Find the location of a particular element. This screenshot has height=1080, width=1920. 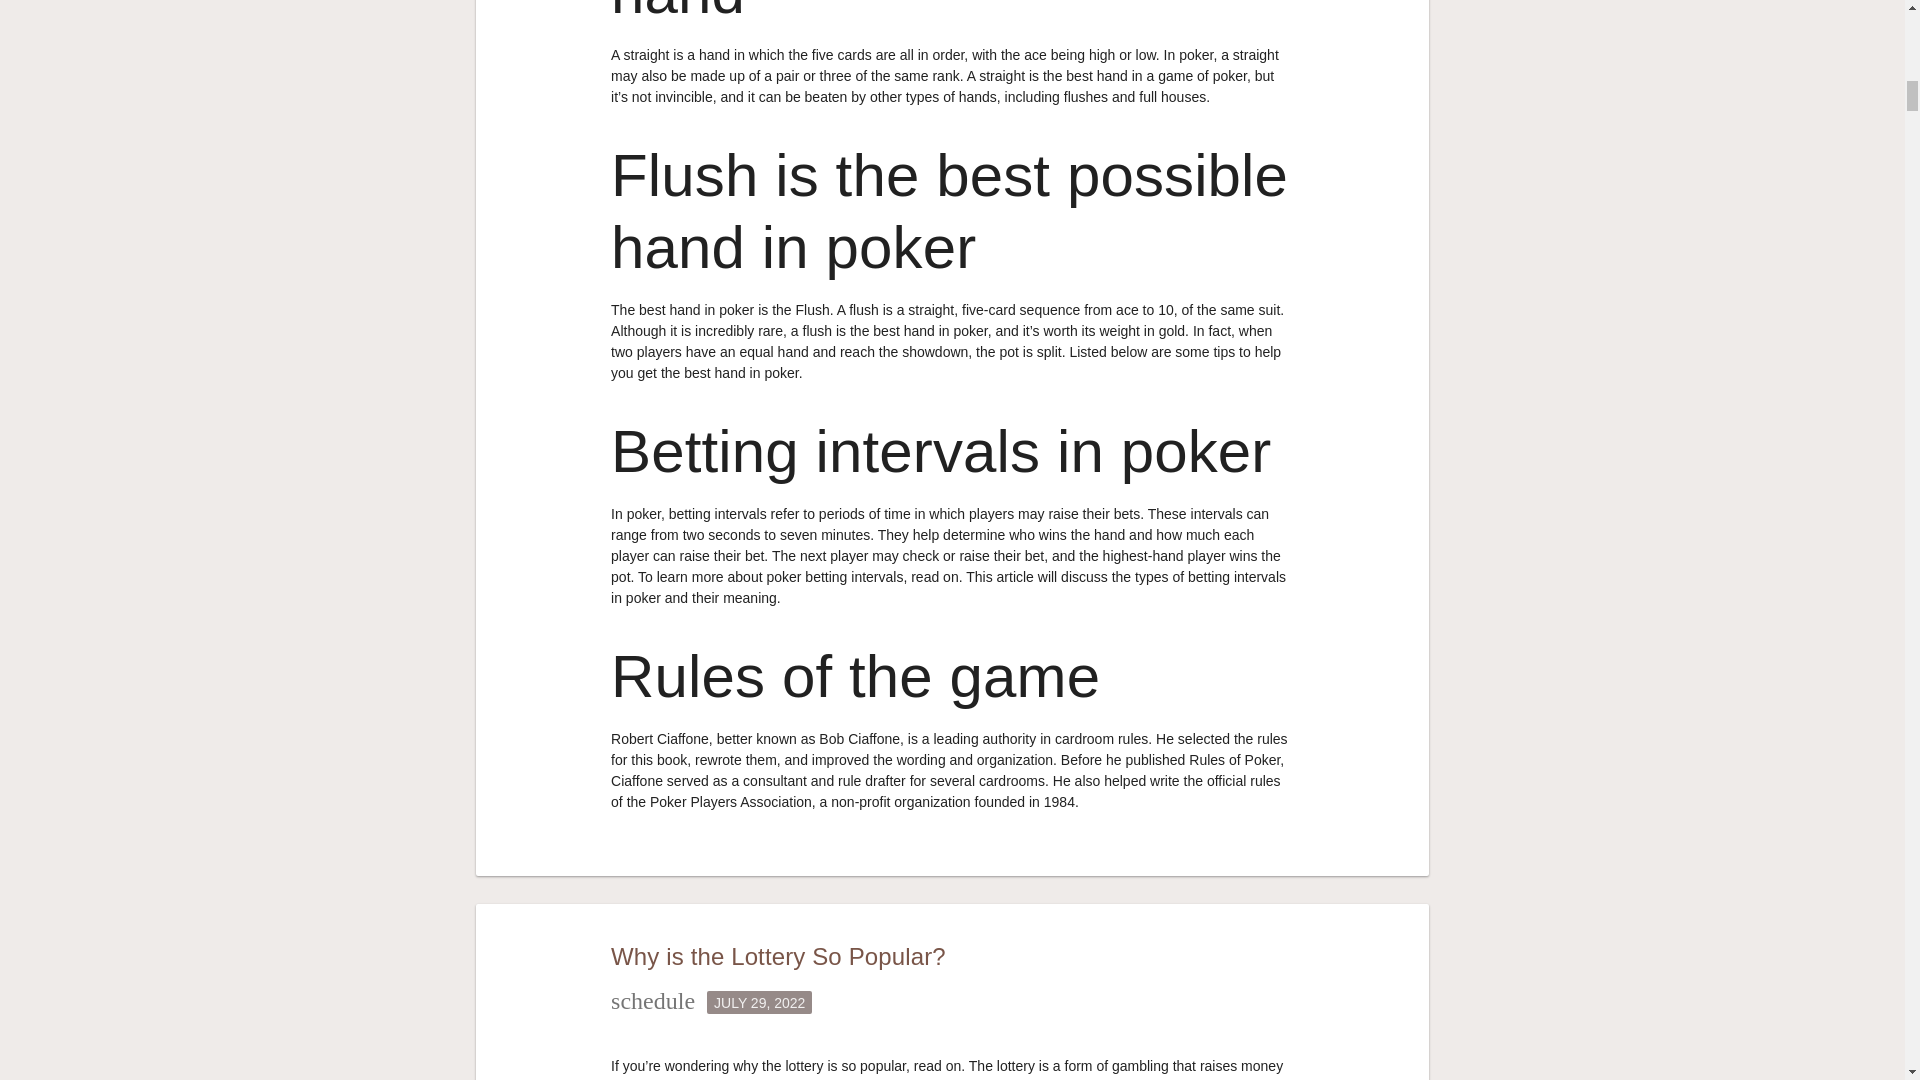

Why is the Lottery So Popular? is located at coordinates (778, 956).